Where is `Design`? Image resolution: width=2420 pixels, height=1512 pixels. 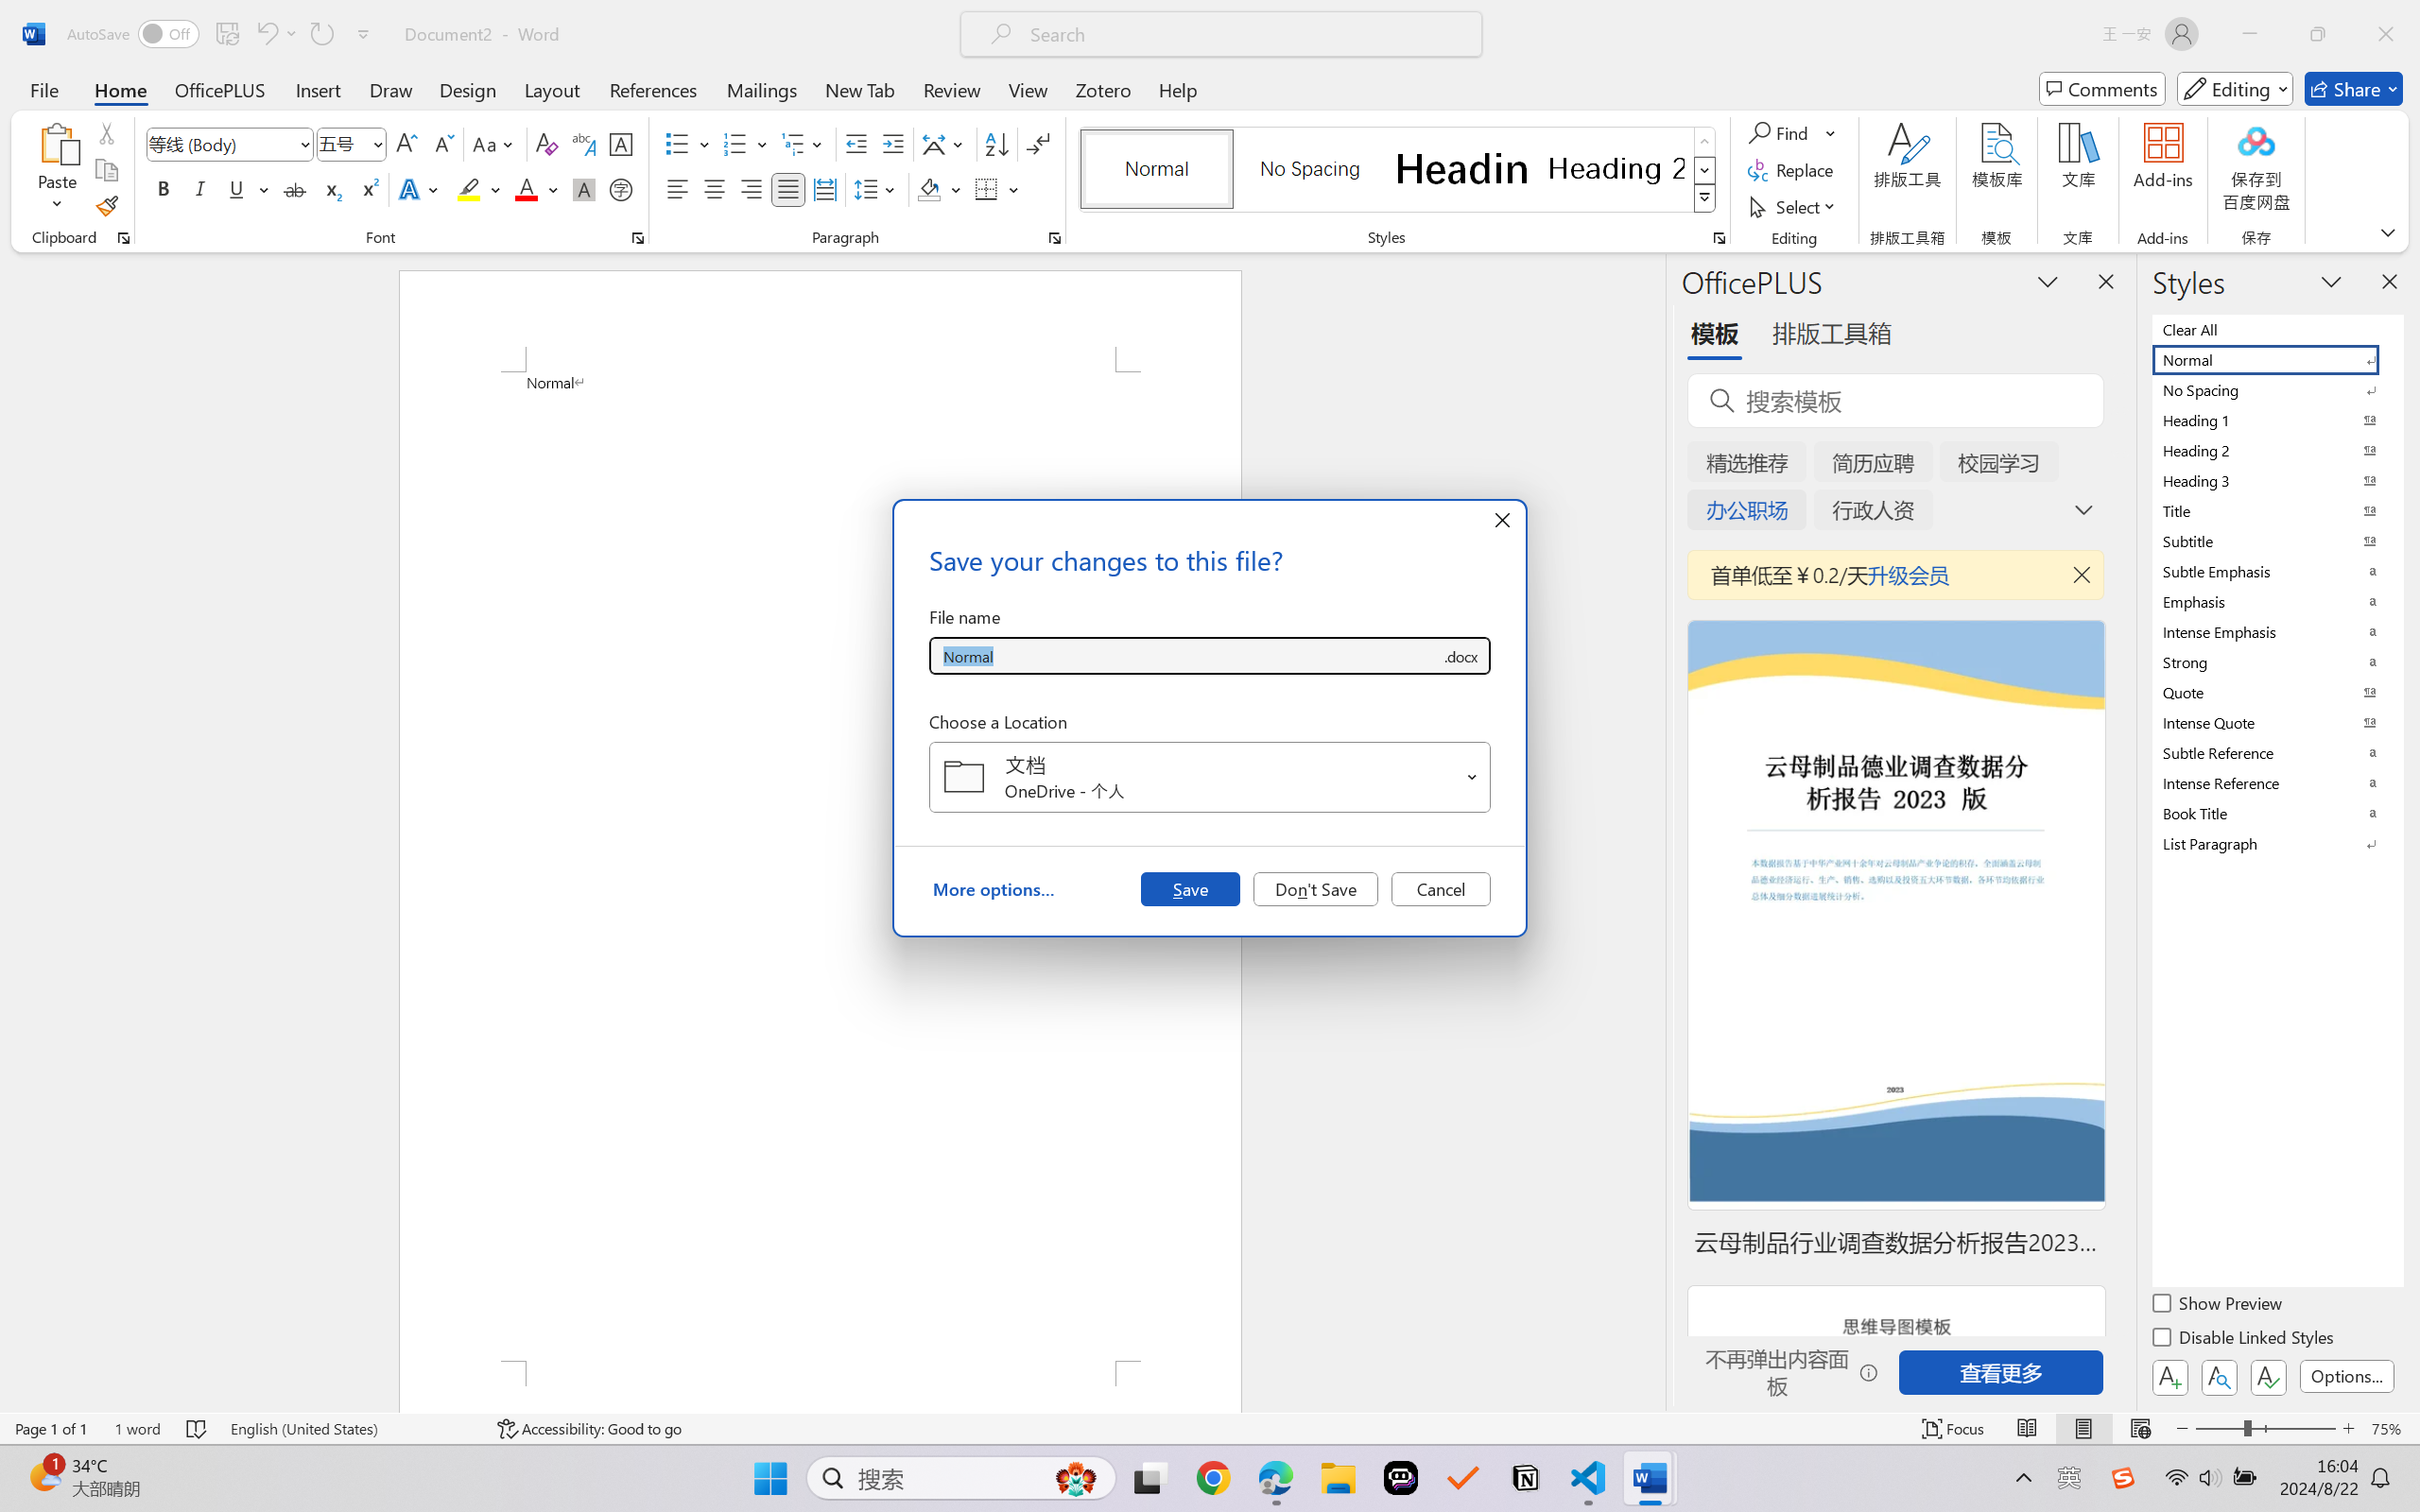 Design is located at coordinates (468, 89).